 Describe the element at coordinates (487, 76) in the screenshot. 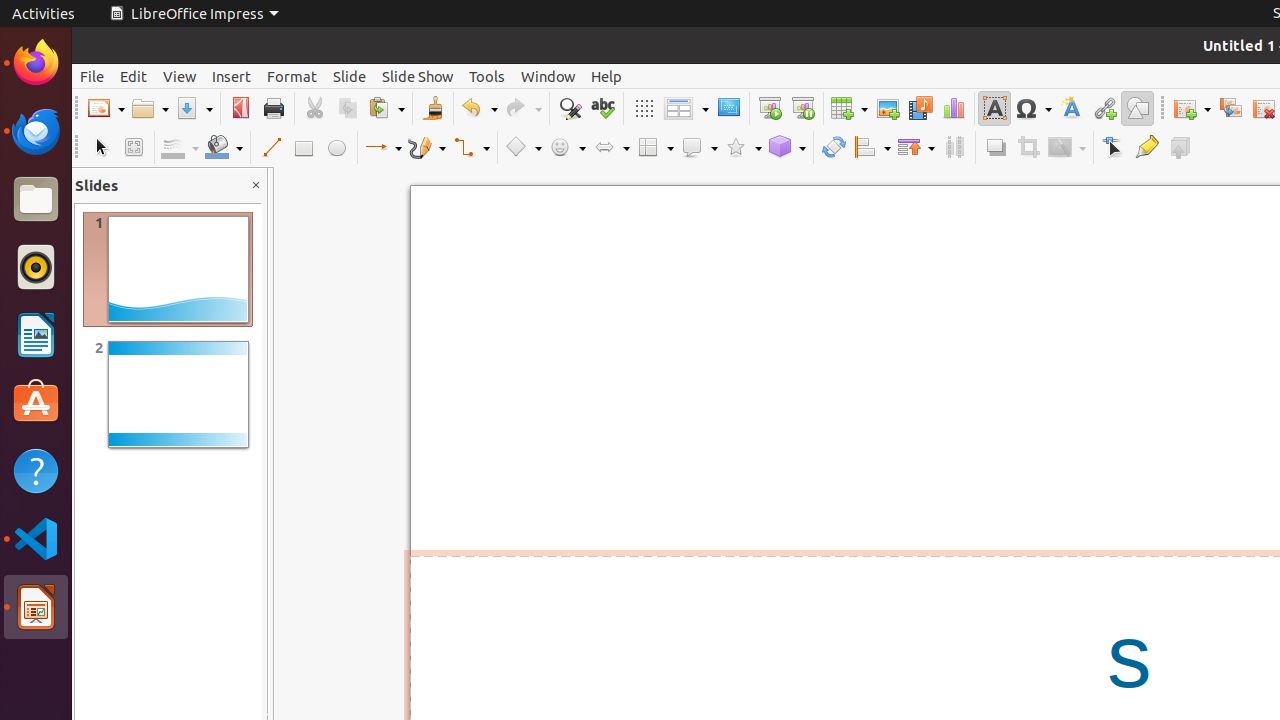

I see `Tools` at that location.